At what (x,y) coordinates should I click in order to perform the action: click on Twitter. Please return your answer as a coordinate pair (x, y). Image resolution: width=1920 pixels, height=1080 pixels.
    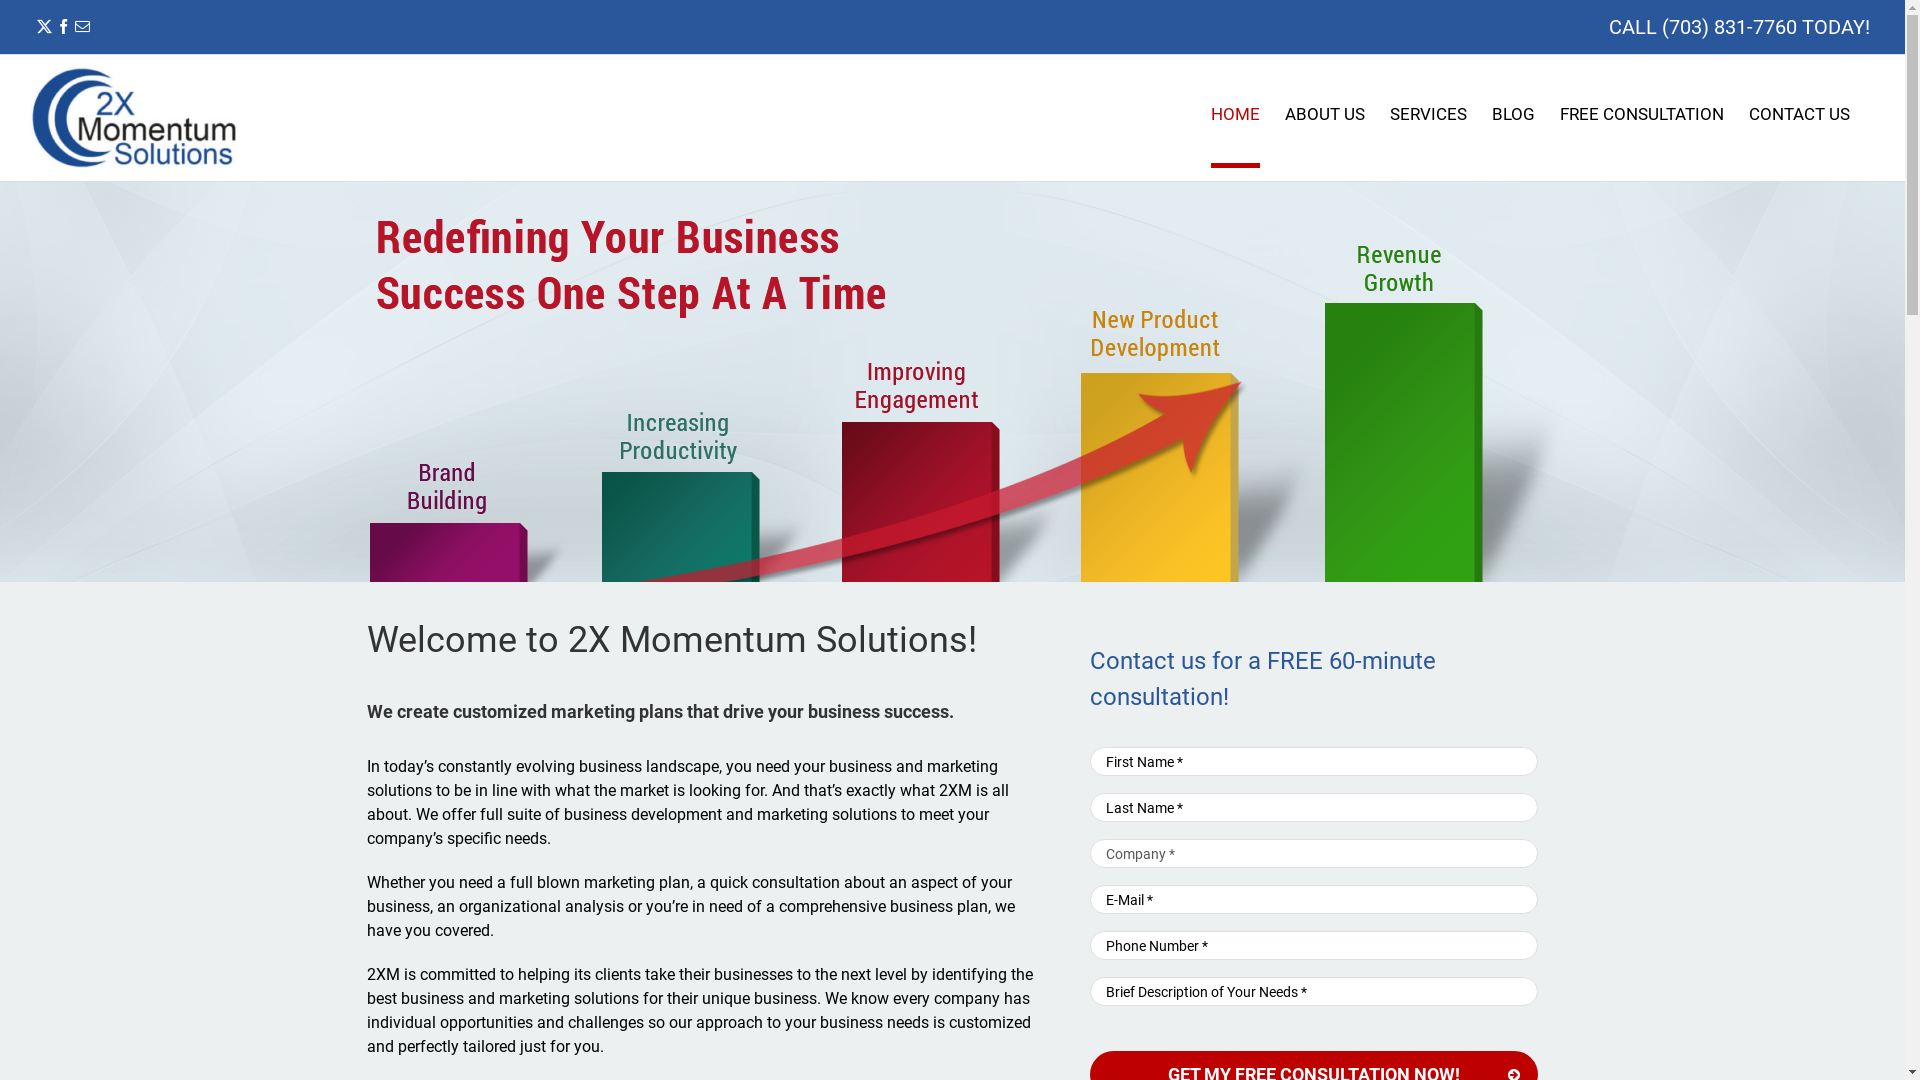
    Looking at the image, I should click on (44, 26).